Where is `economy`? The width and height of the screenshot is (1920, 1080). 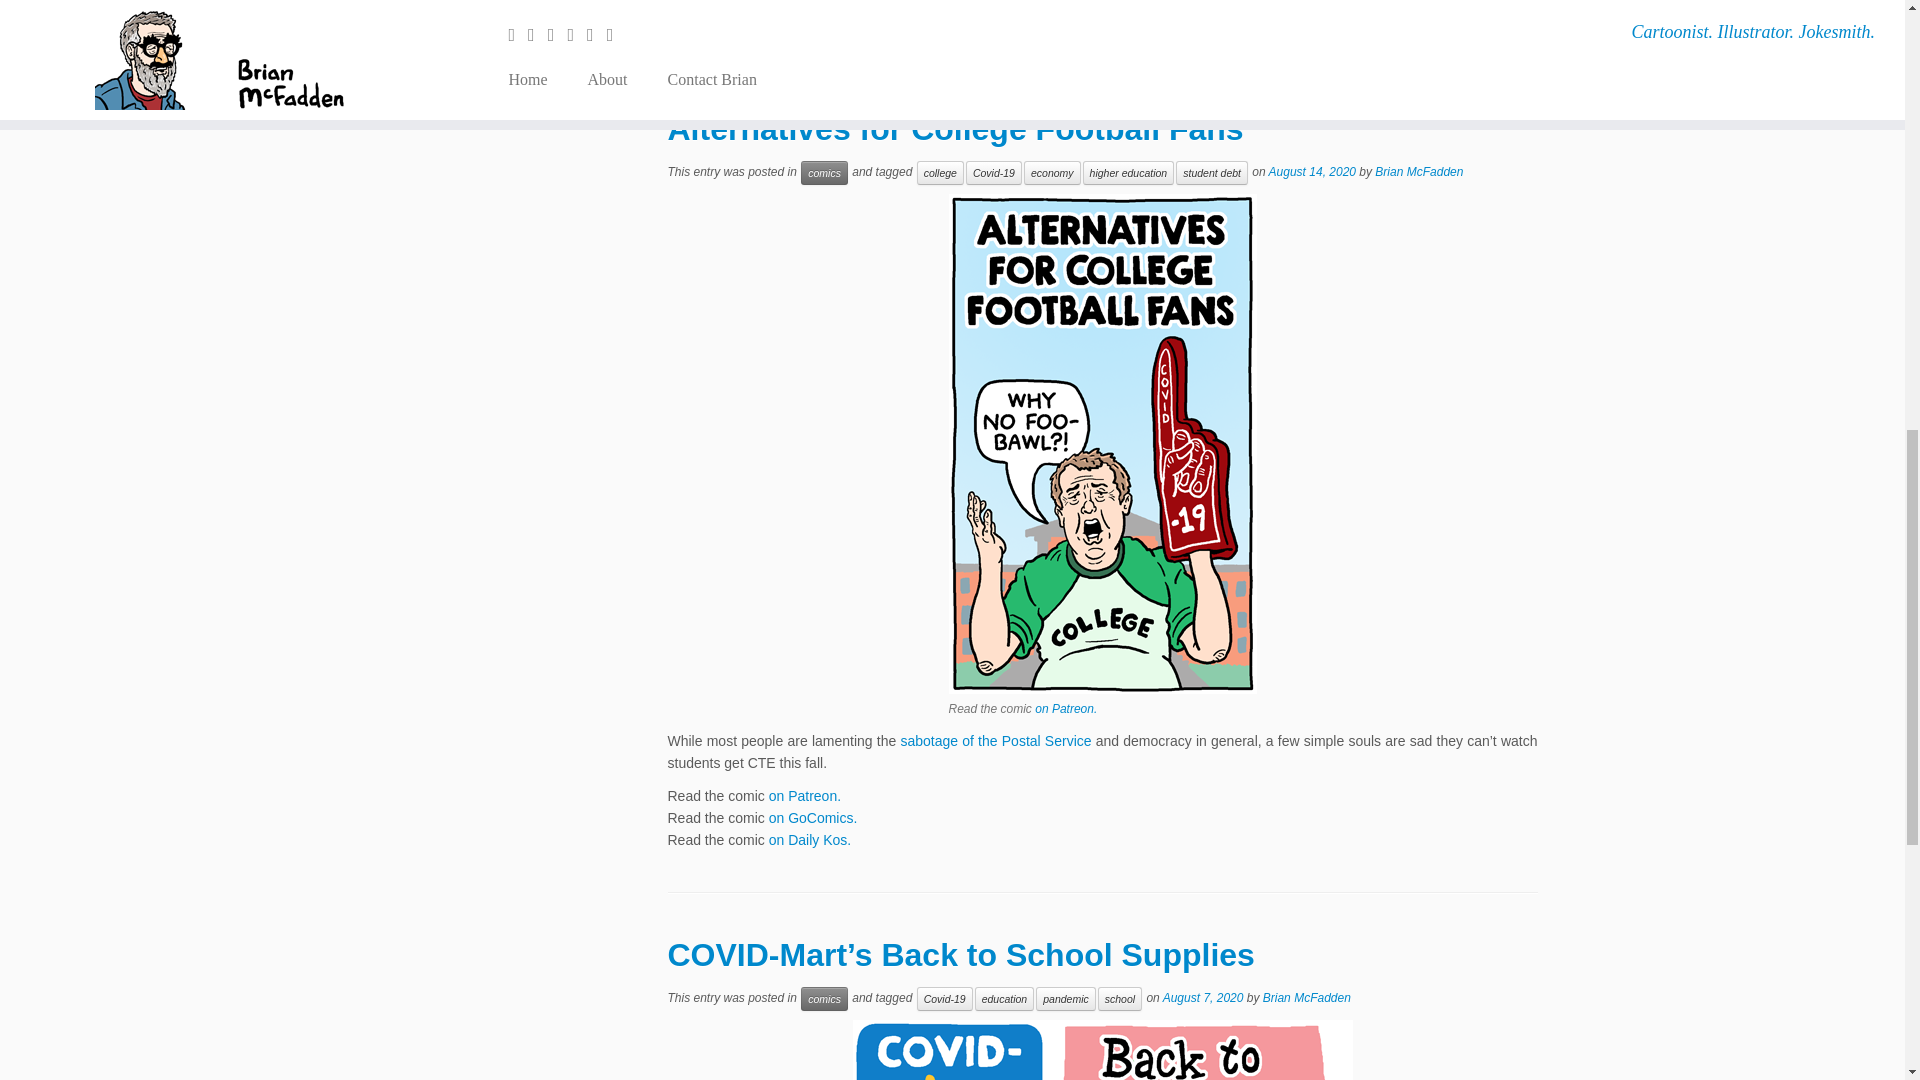 economy is located at coordinates (1052, 172).